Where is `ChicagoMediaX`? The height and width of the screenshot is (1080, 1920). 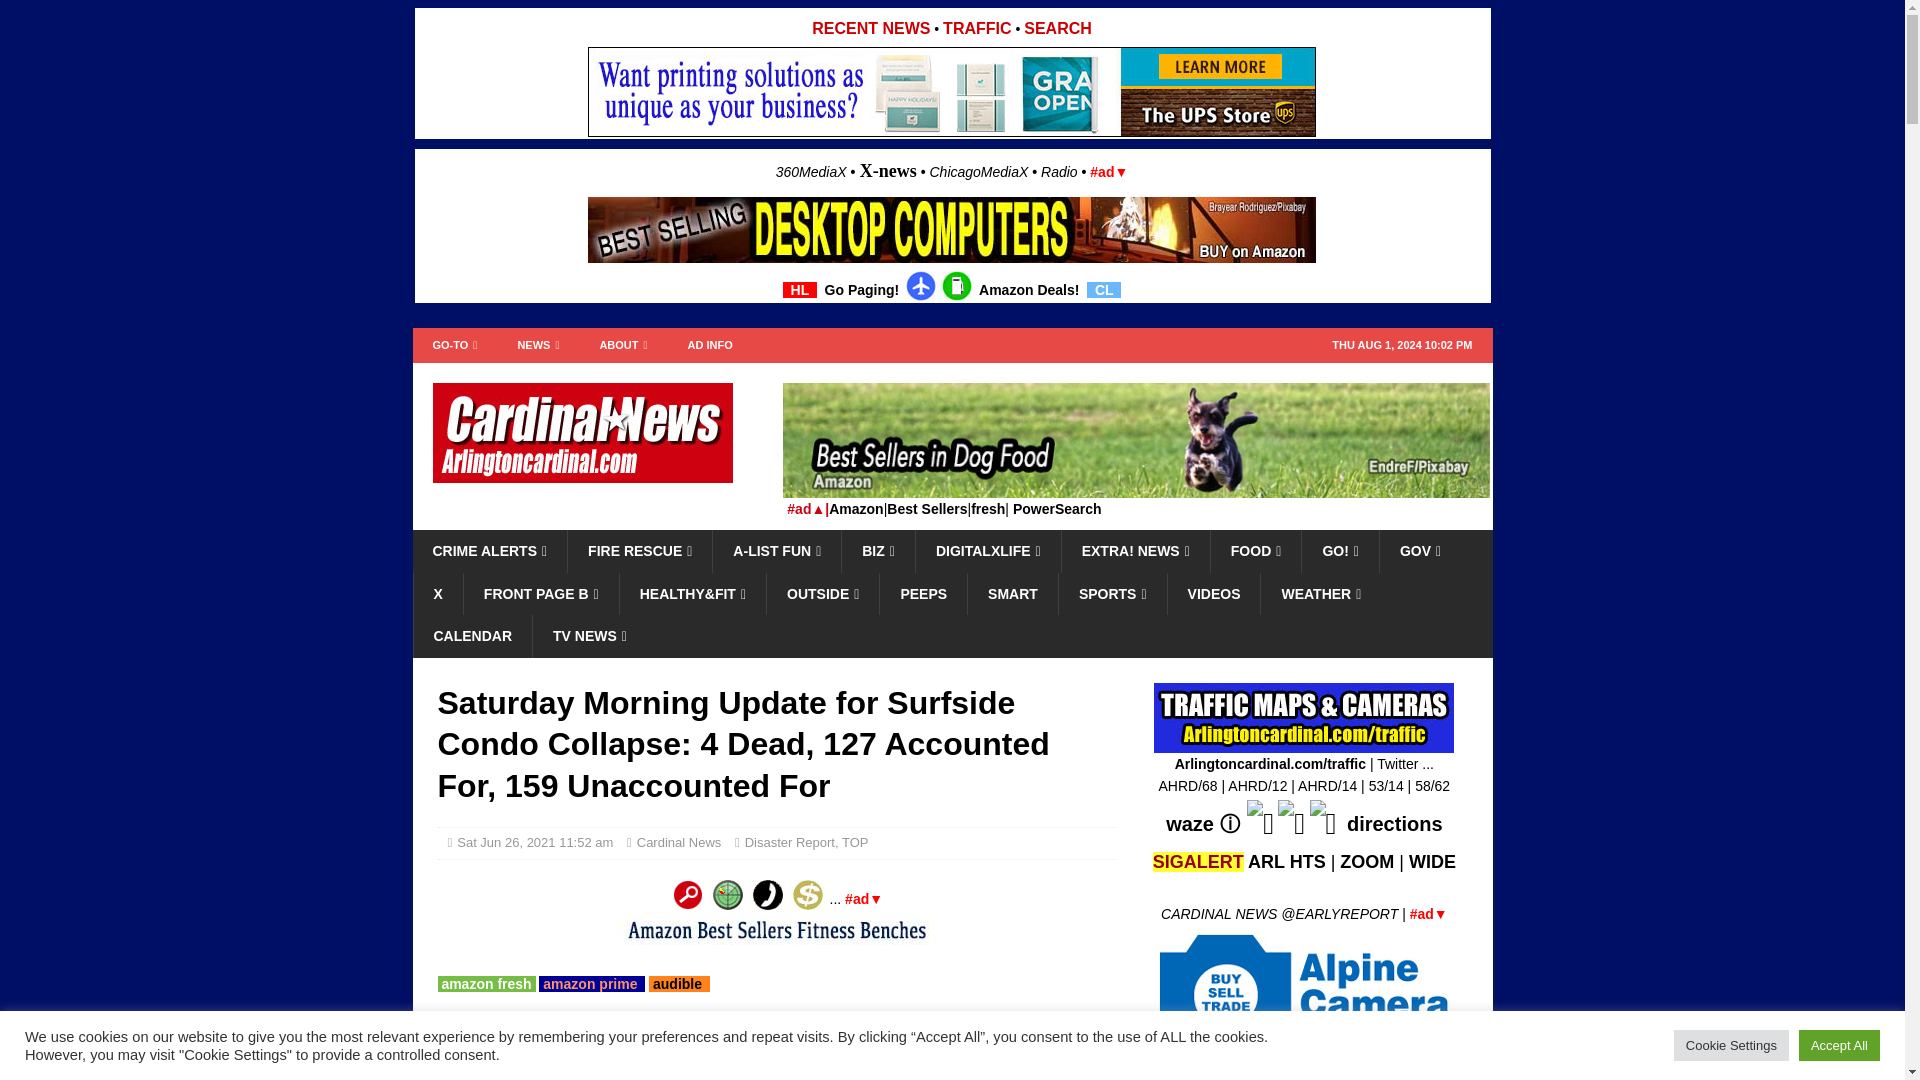 ChicagoMediaX is located at coordinates (979, 172).